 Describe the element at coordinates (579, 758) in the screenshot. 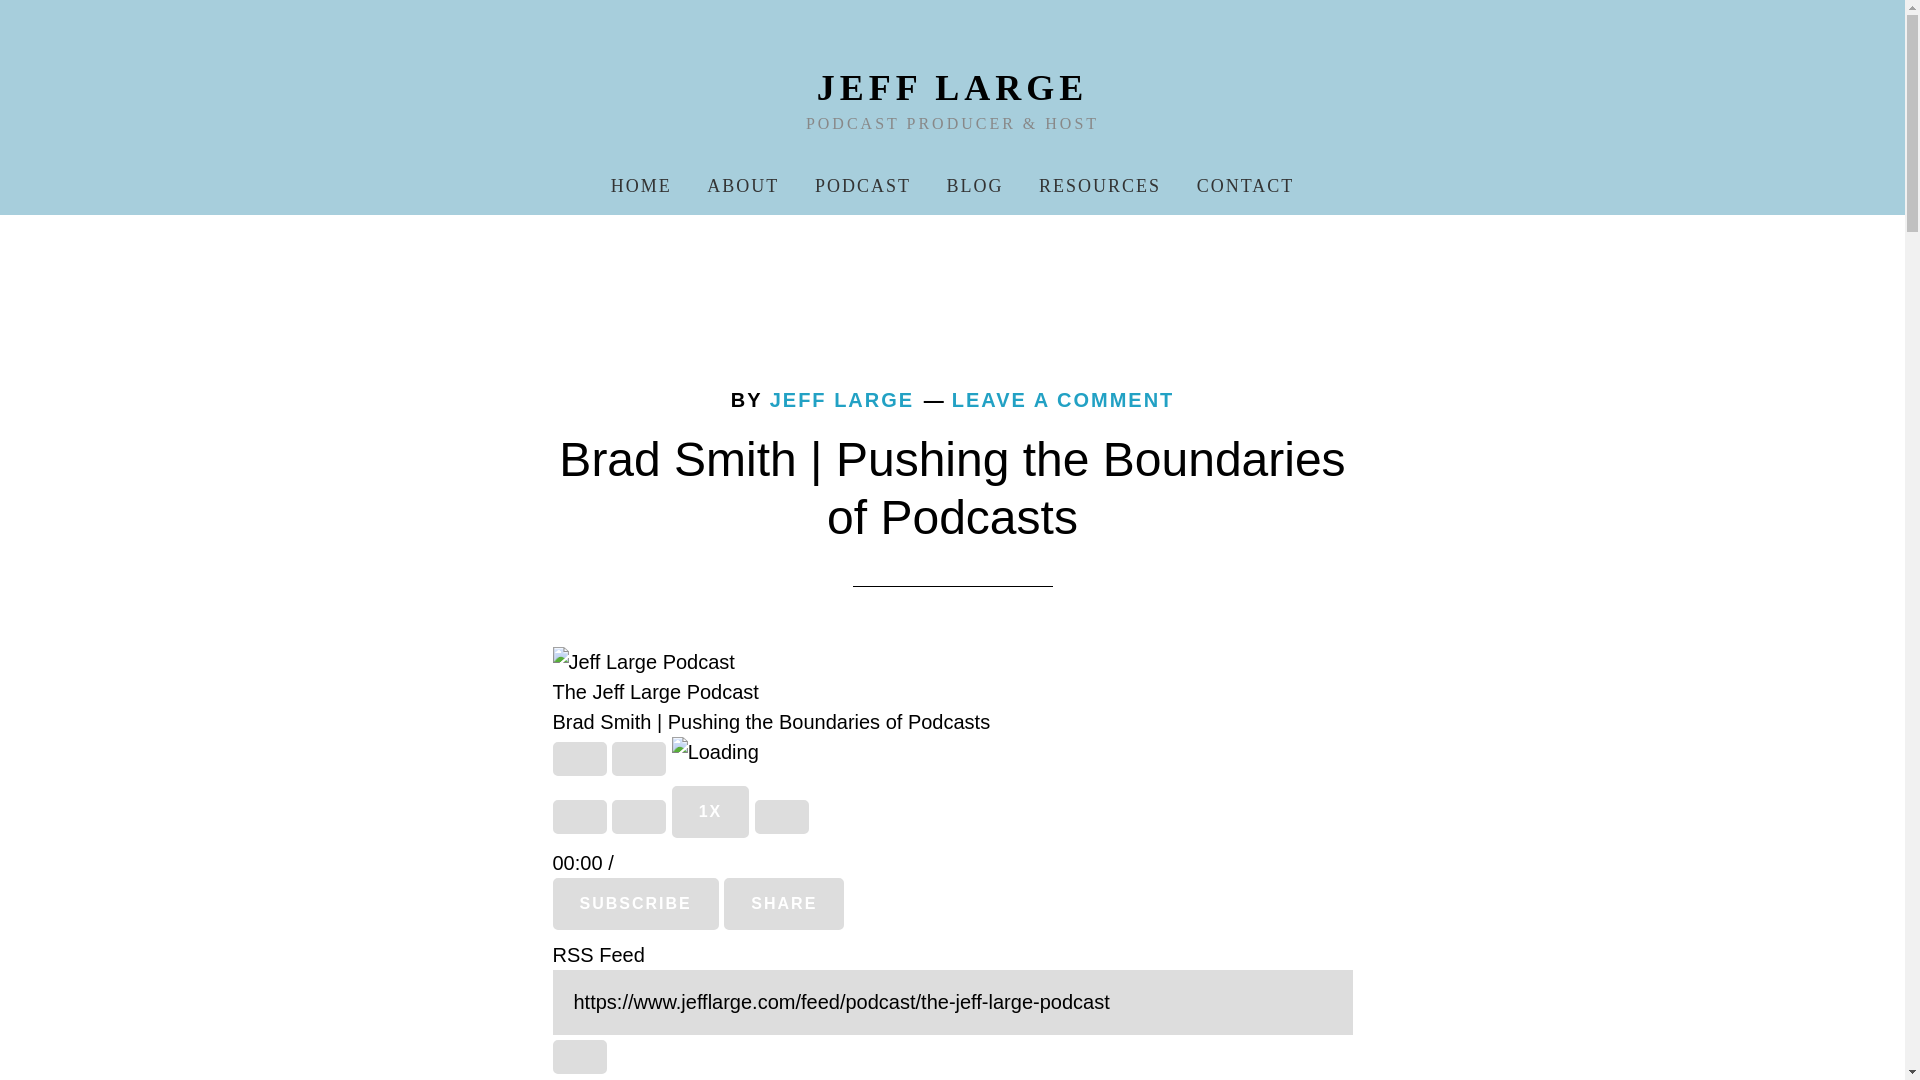

I see `Play` at that location.